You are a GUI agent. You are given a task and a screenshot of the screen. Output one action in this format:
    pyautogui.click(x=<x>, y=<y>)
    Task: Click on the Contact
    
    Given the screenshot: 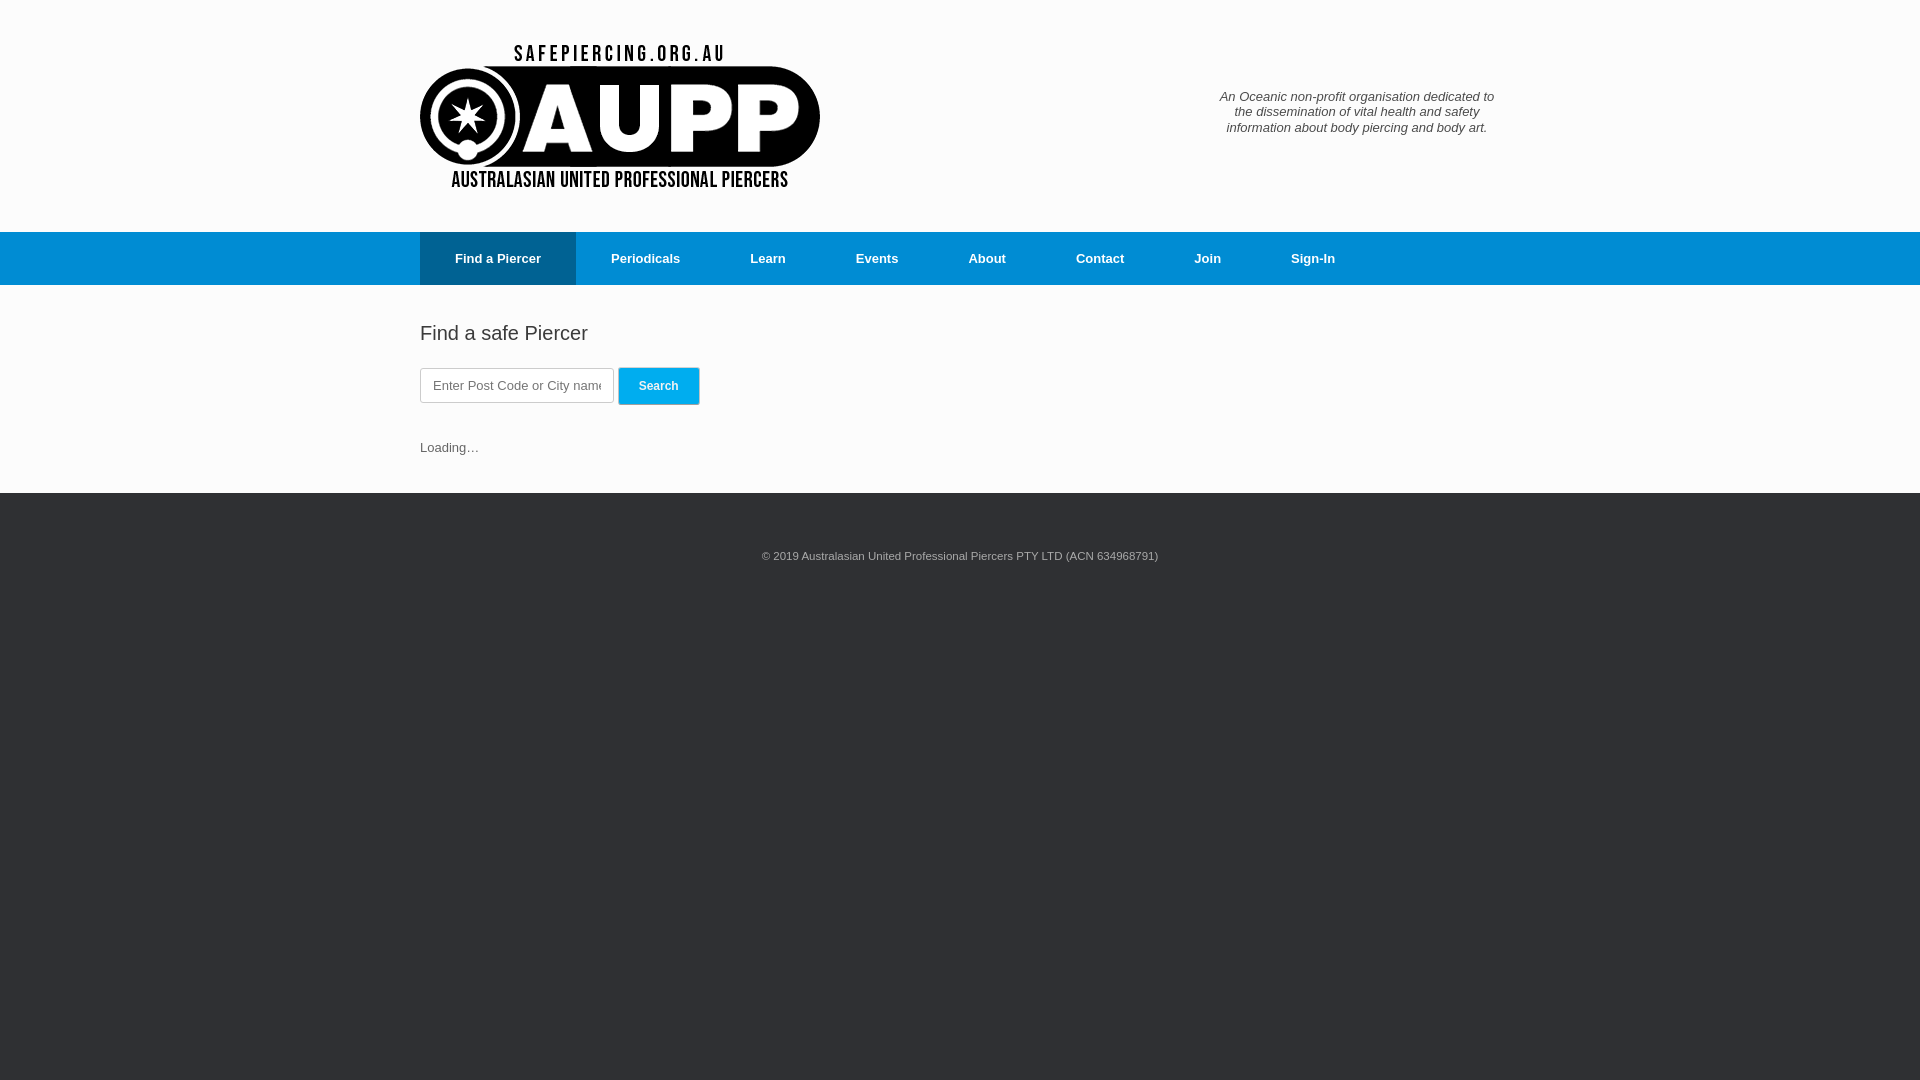 What is the action you would take?
    pyautogui.click(x=1100, y=258)
    